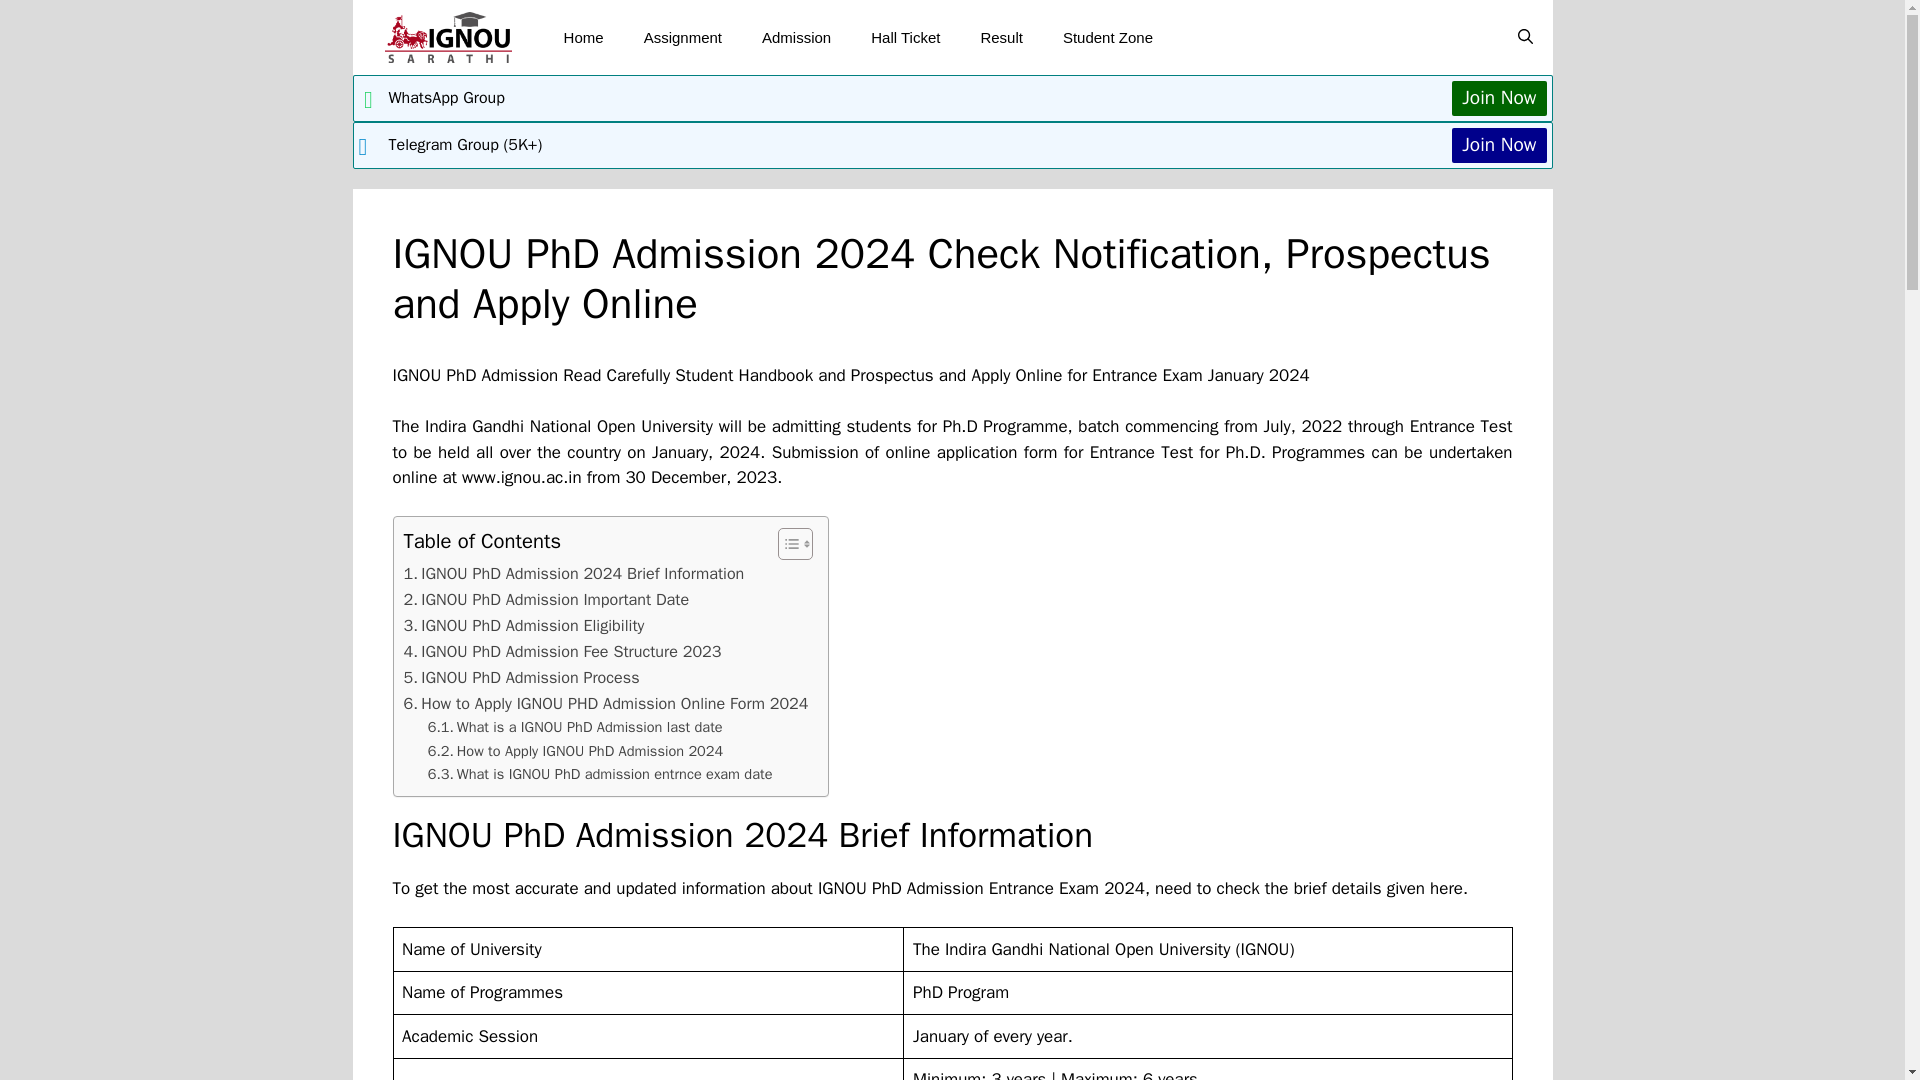 The height and width of the screenshot is (1080, 1920). Describe the element at coordinates (524, 626) in the screenshot. I see `IGNOU PhD Admission Eligibility` at that location.